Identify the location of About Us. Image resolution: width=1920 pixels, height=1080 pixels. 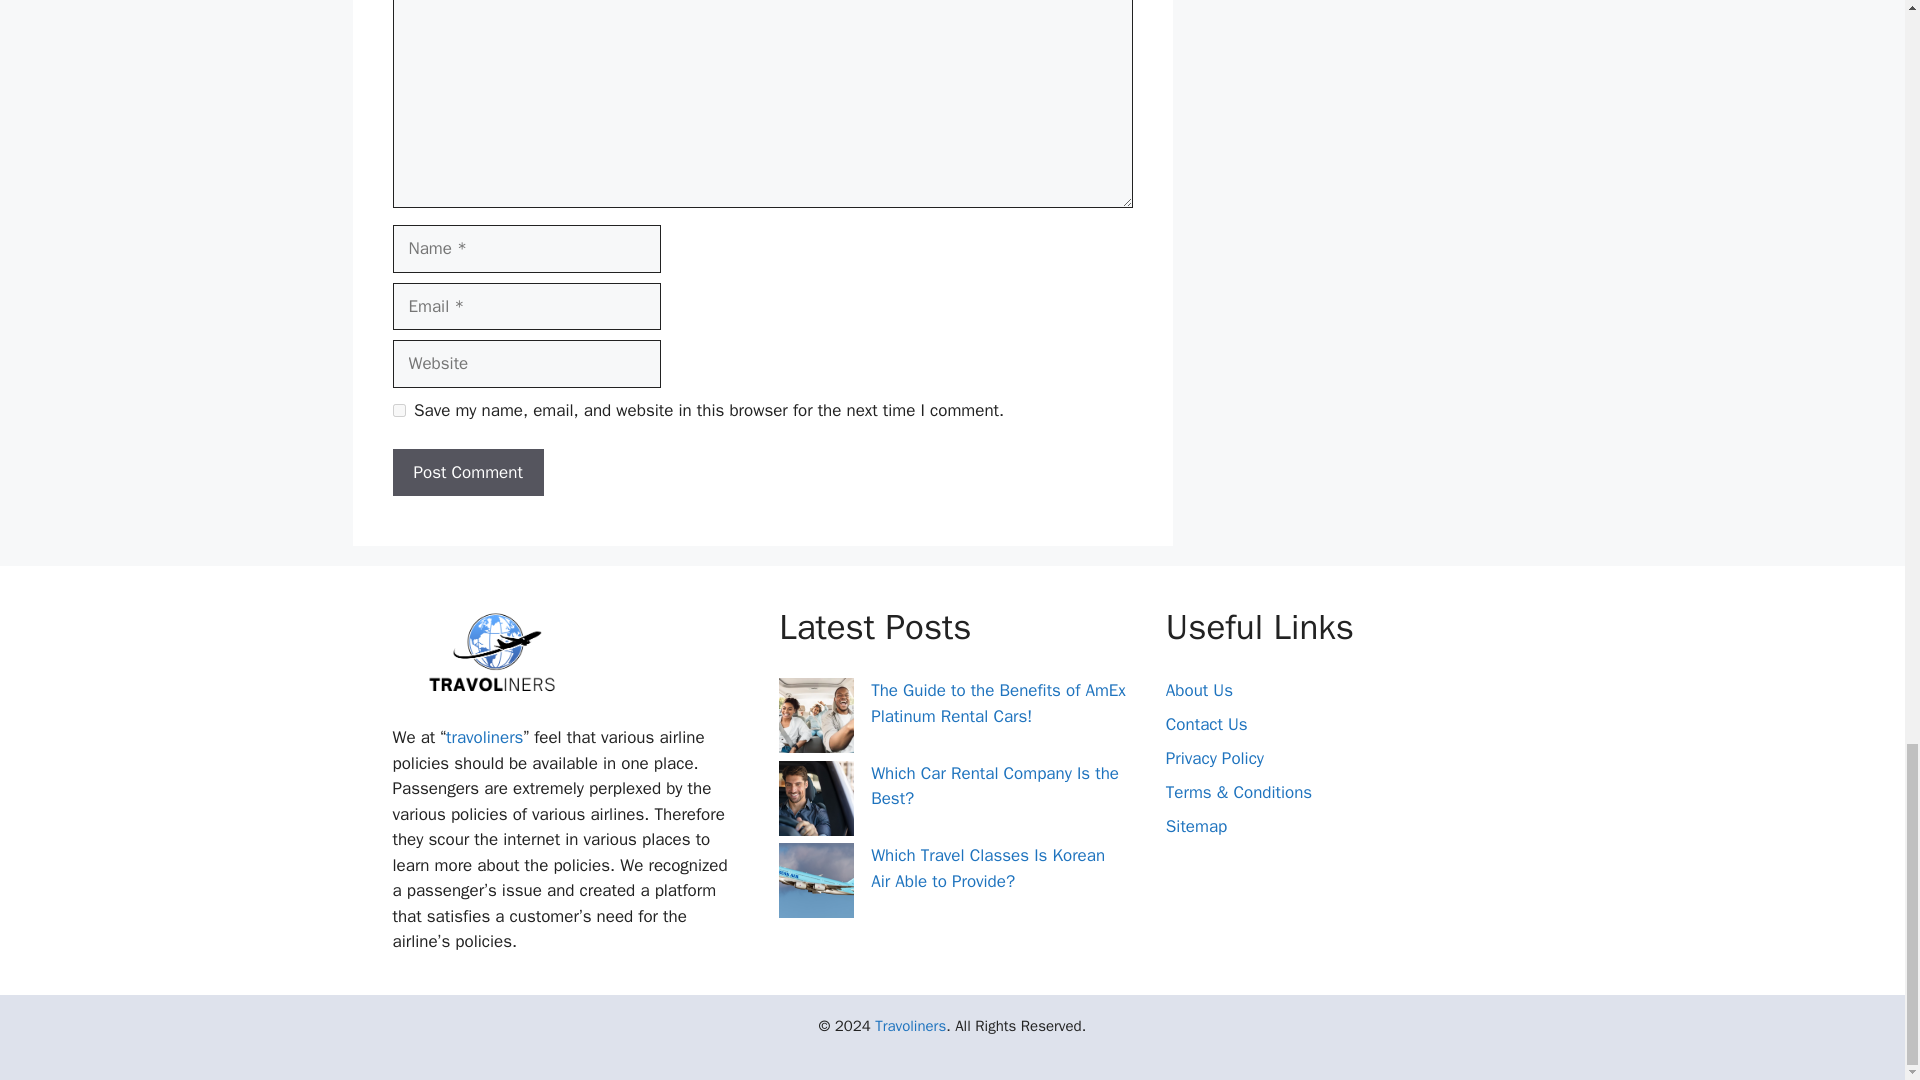
(1198, 690).